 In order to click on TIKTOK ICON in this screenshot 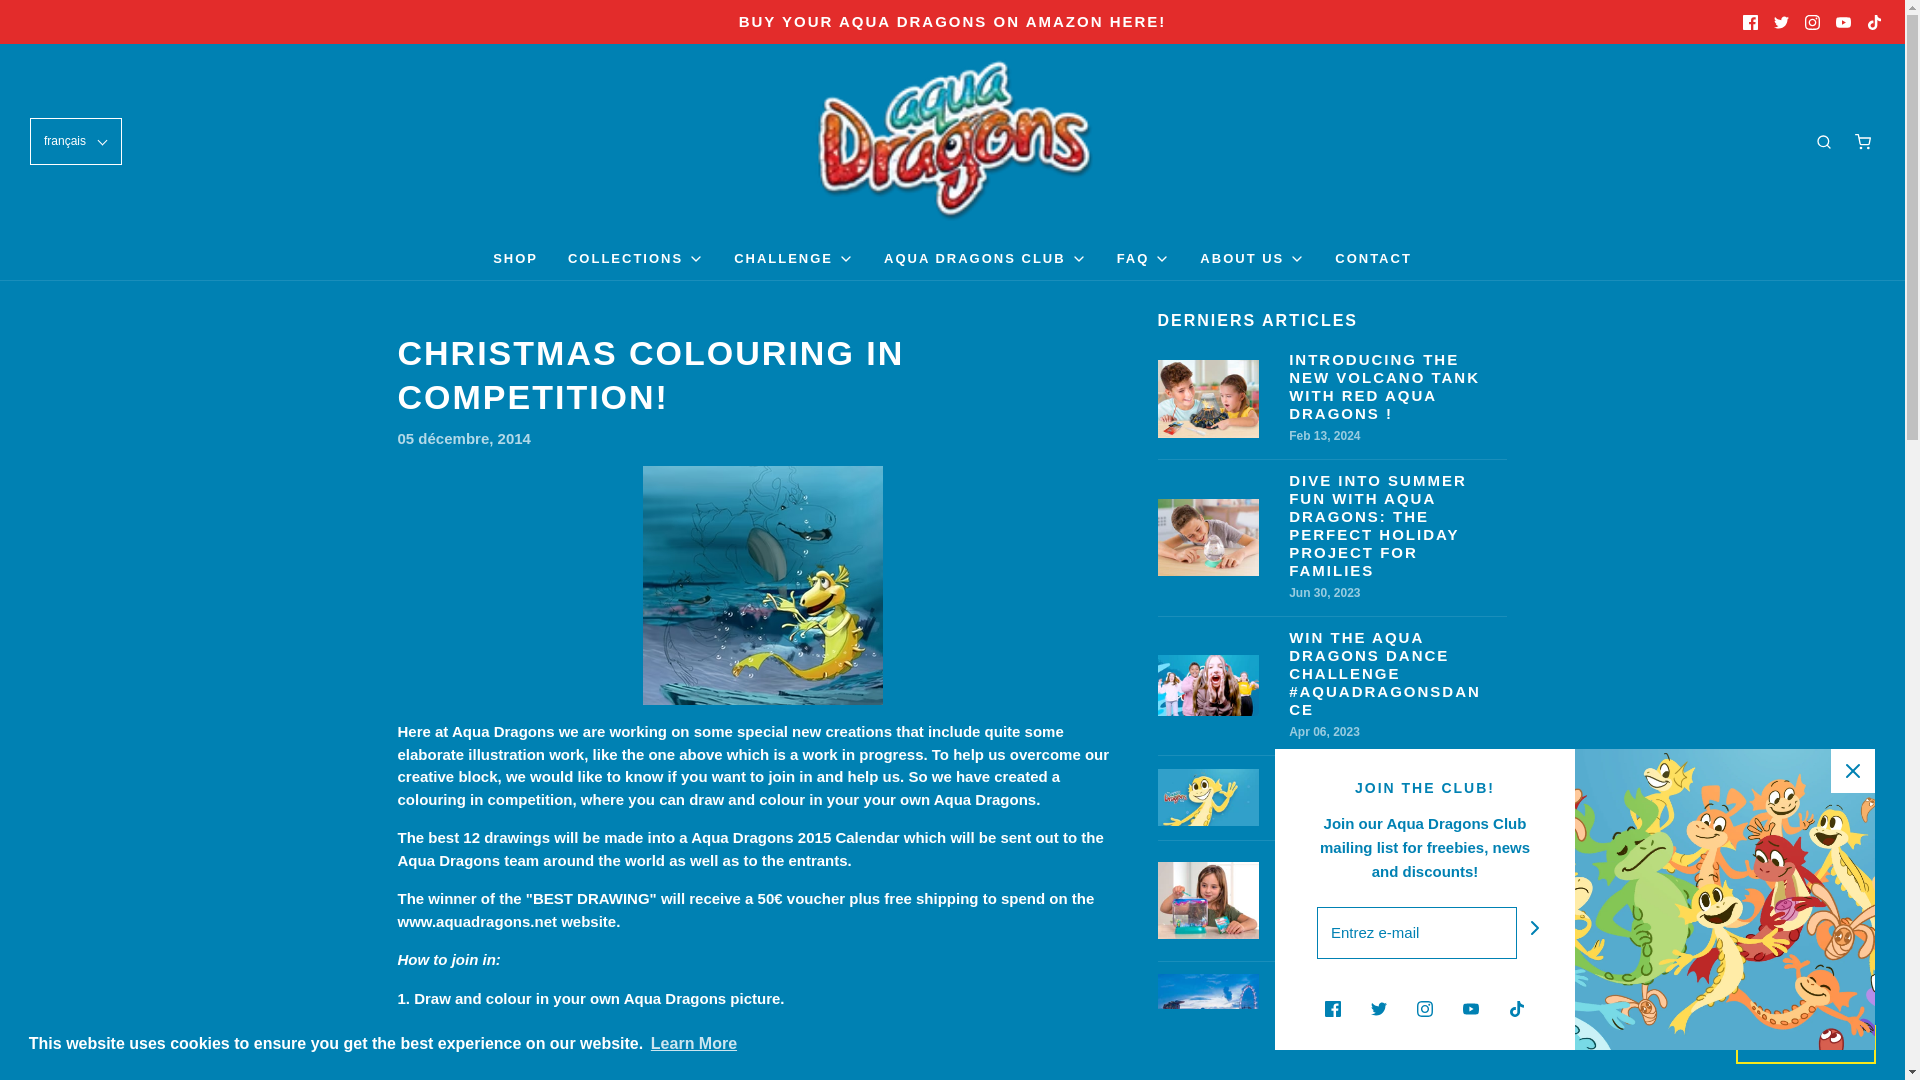, I will do `click(1874, 22)`.